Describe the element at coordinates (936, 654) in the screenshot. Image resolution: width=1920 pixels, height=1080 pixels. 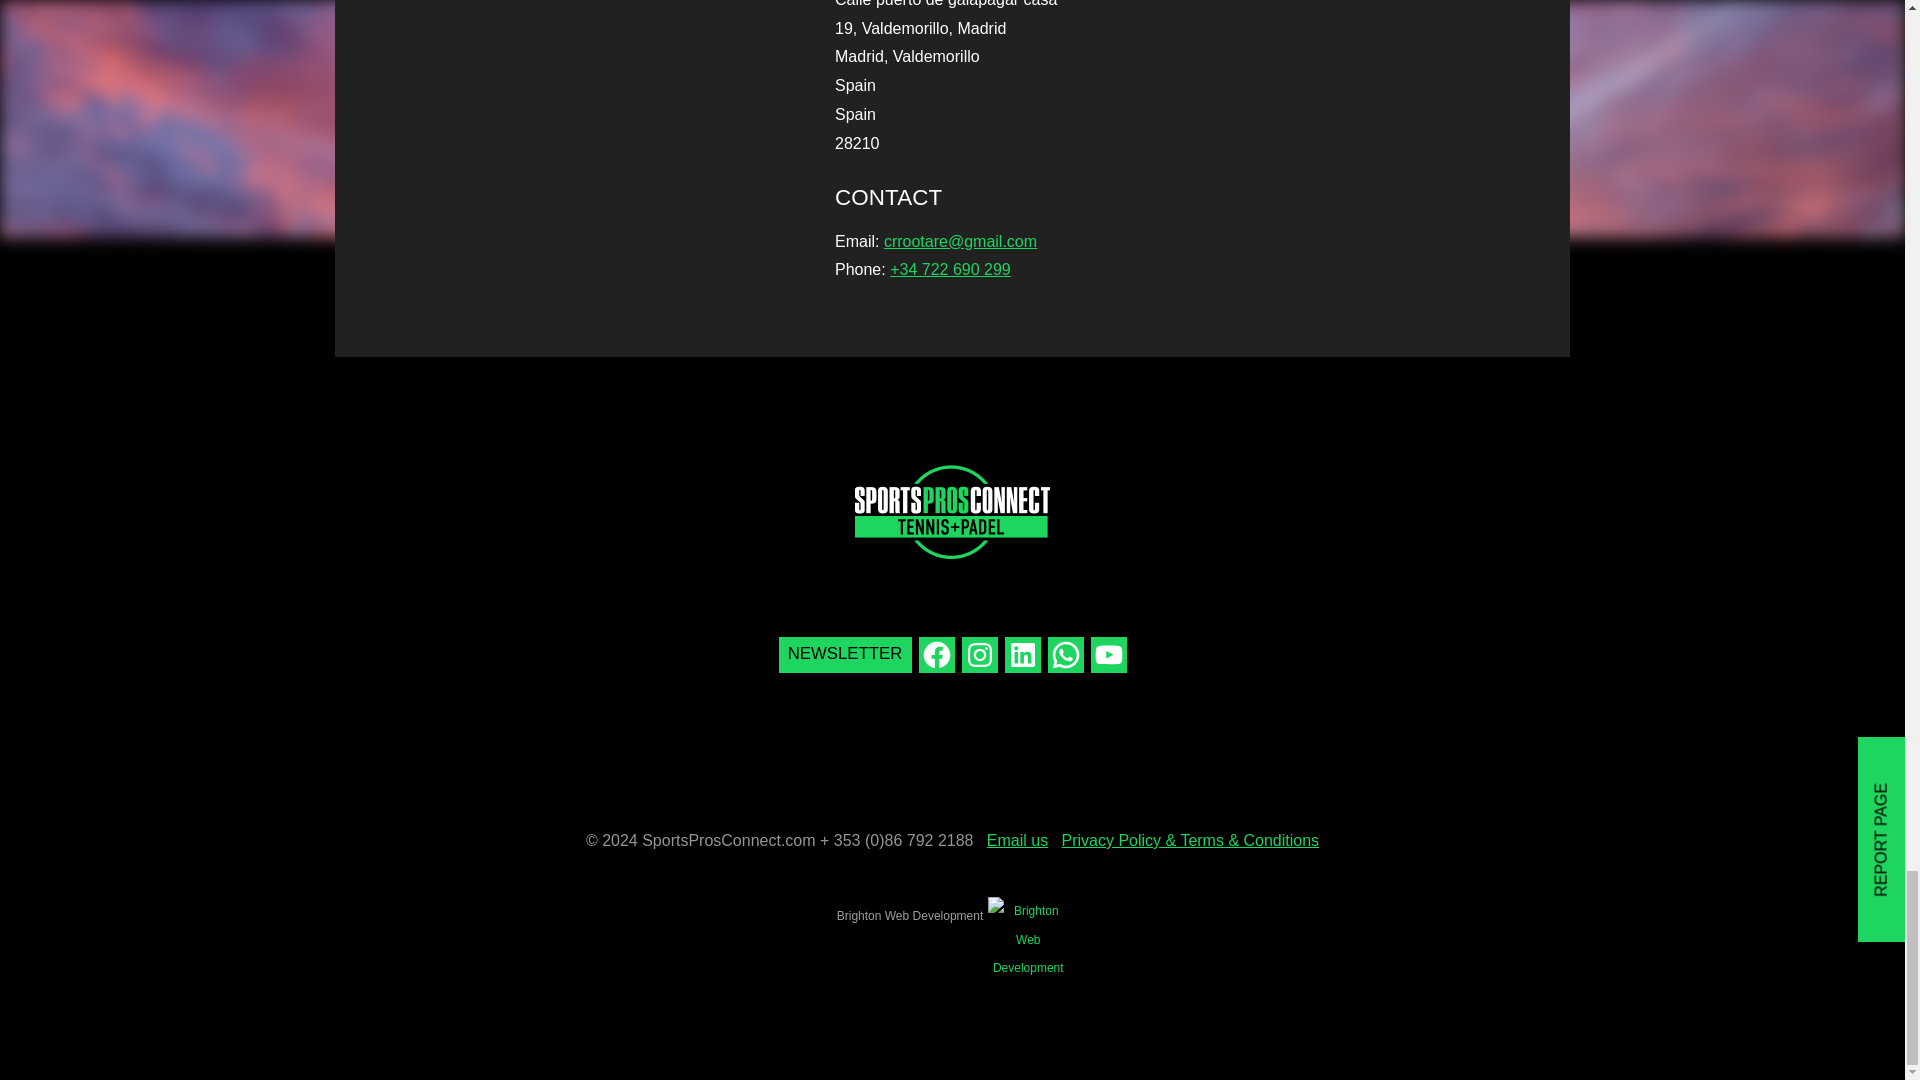
I see `Facebook` at that location.